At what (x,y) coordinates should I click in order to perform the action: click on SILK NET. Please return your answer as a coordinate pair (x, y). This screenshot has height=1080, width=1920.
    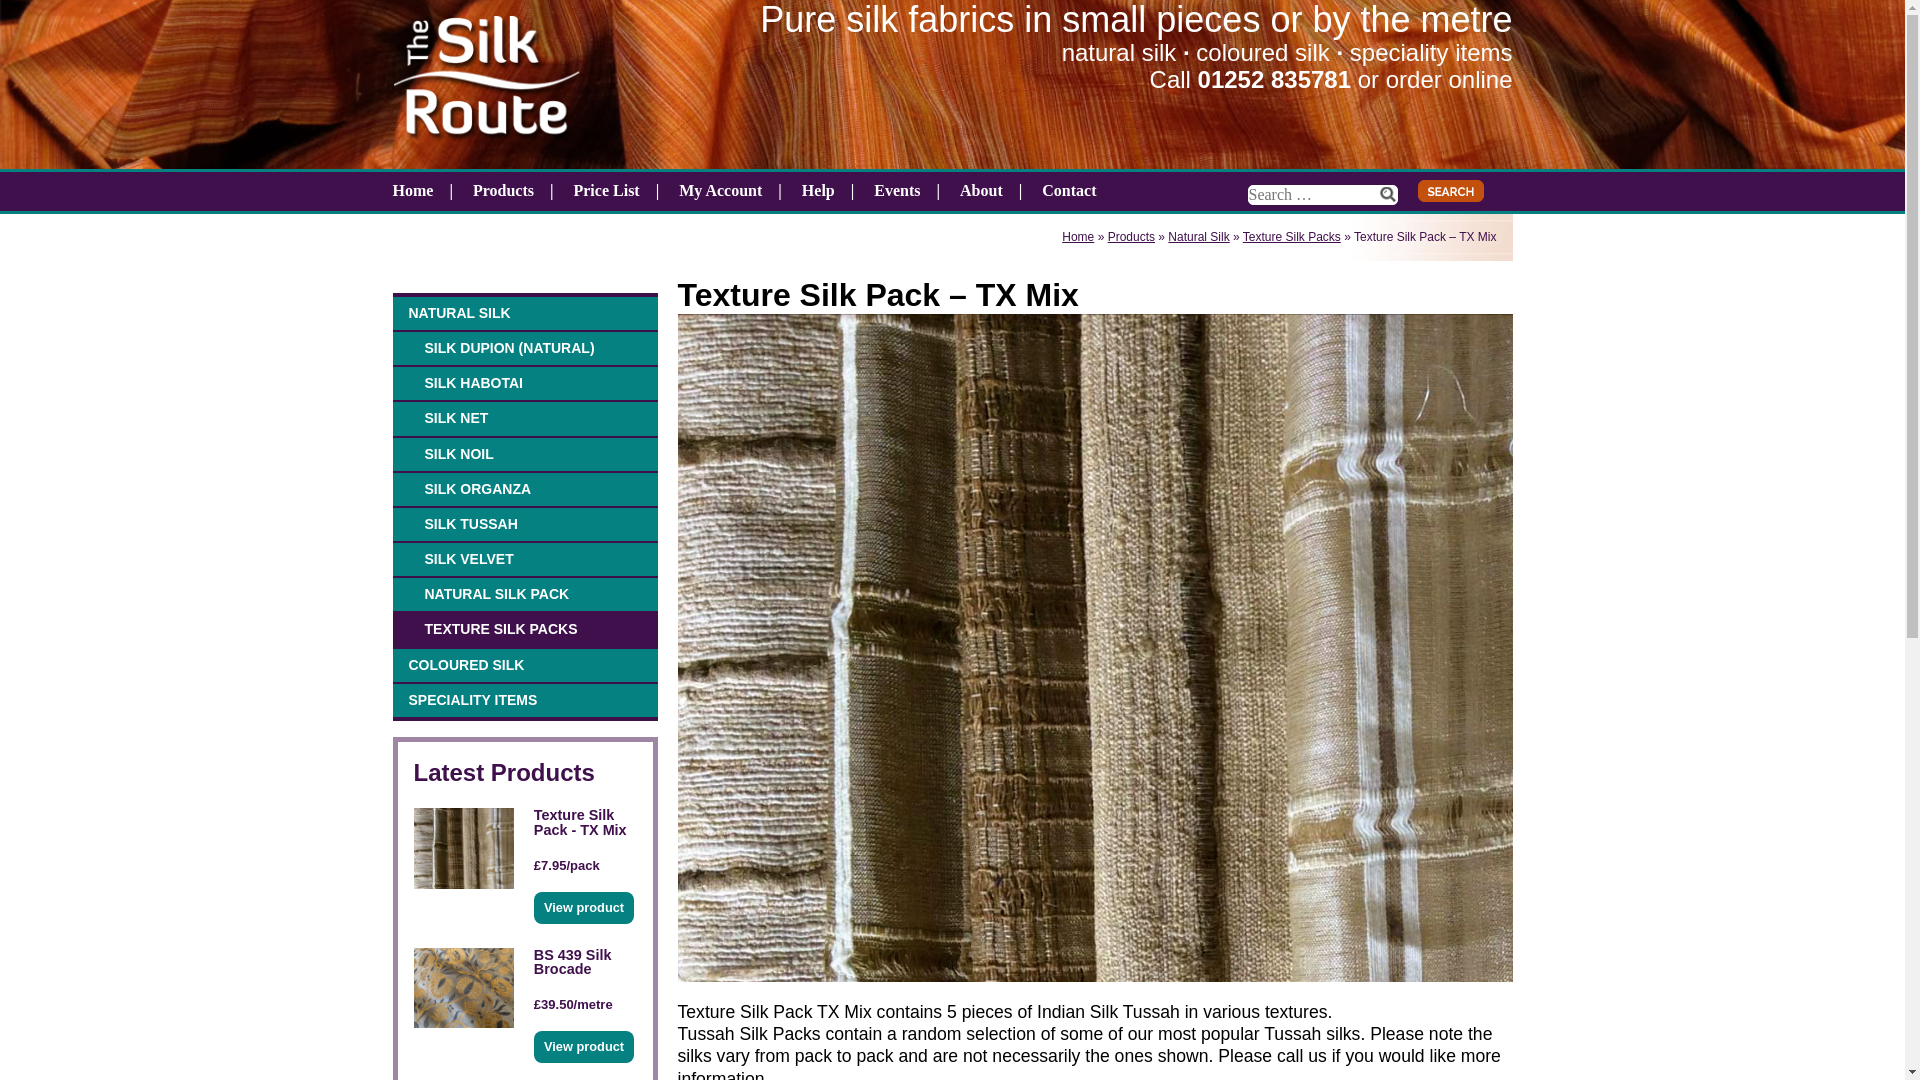
    Looking at the image, I should click on (524, 418).